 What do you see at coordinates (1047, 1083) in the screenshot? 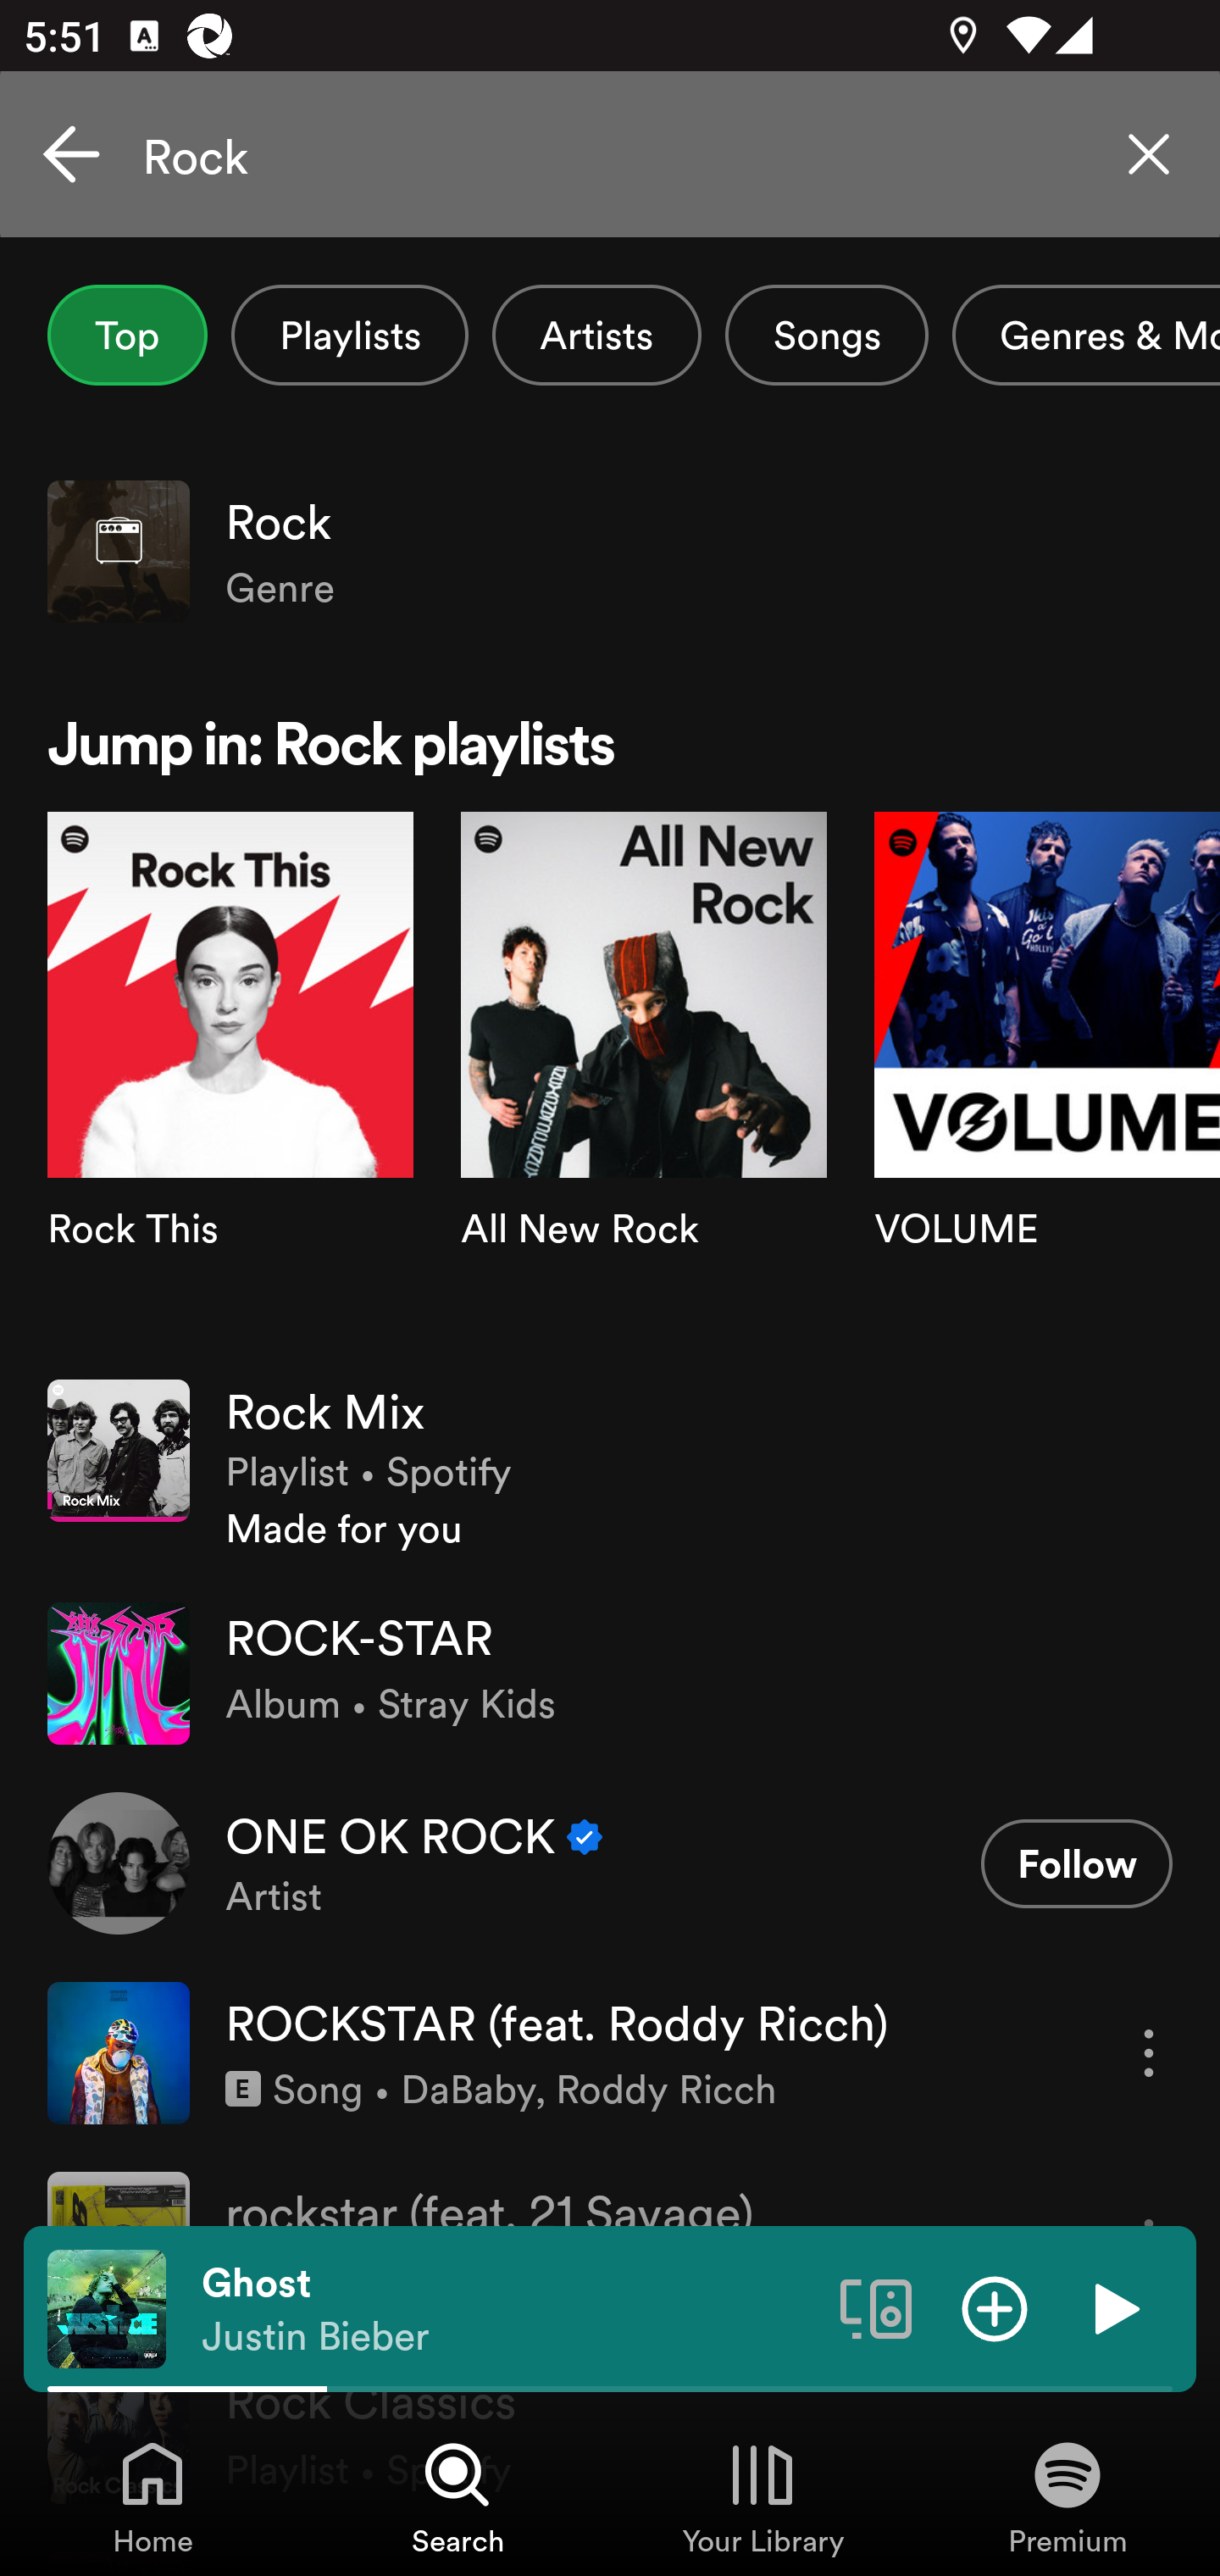
I see `Search card image VOLUME` at bounding box center [1047, 1083].